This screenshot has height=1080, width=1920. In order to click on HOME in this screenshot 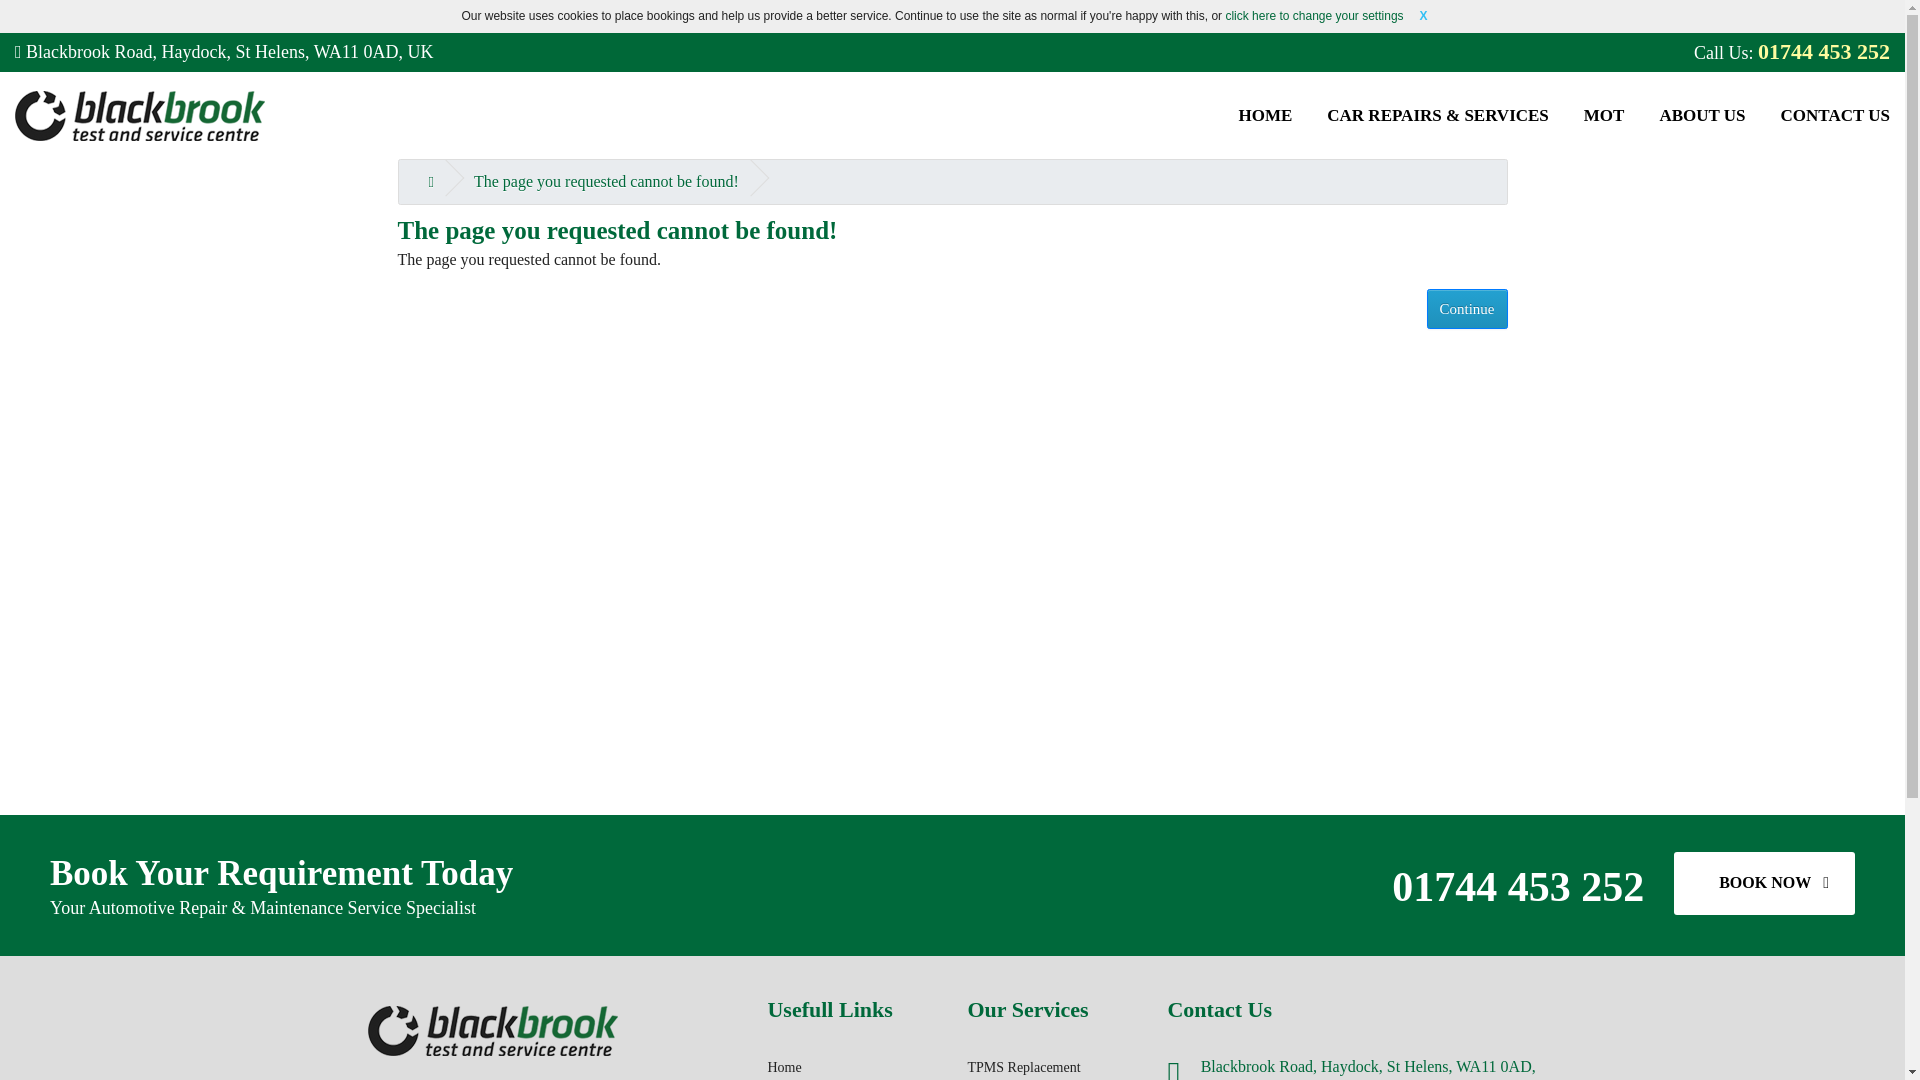, I will do `click(1265, 116)`.